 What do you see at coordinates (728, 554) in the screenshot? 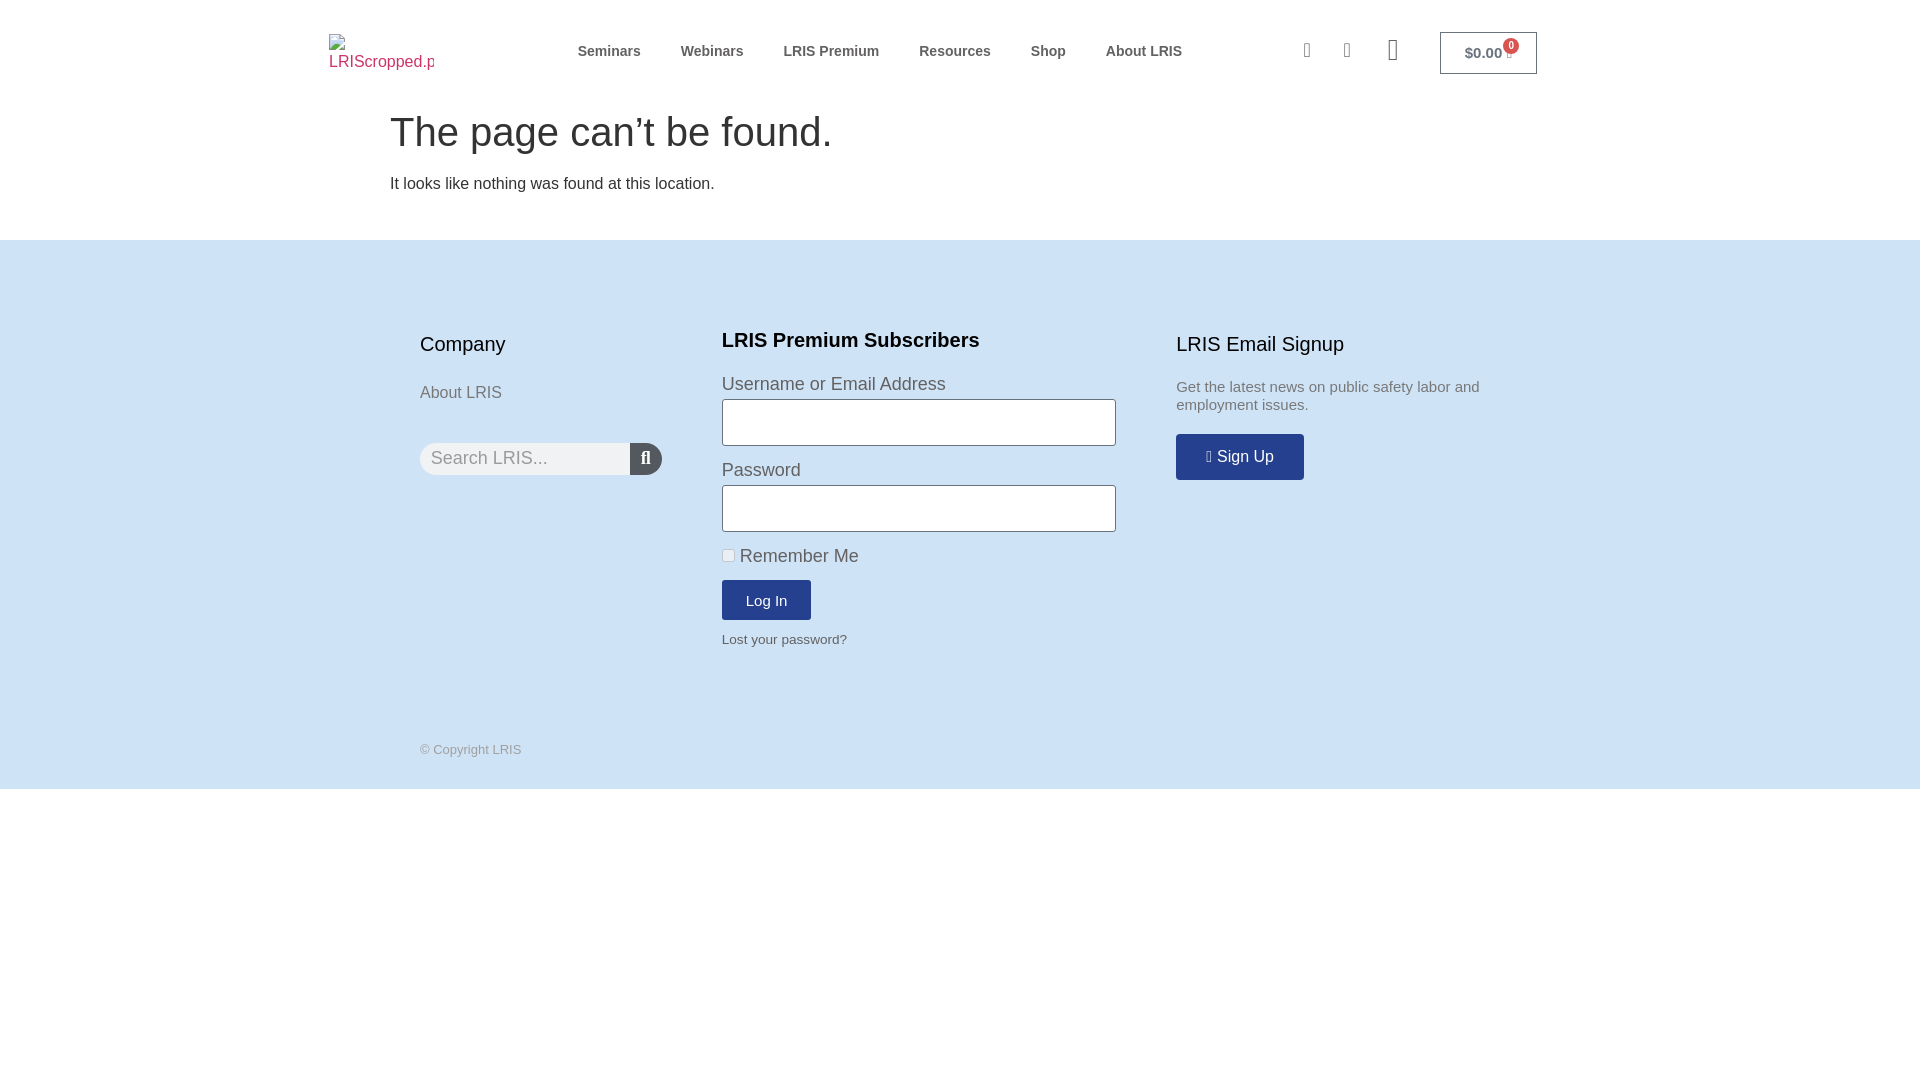
I see `forever` at bounding box center [728, 554].